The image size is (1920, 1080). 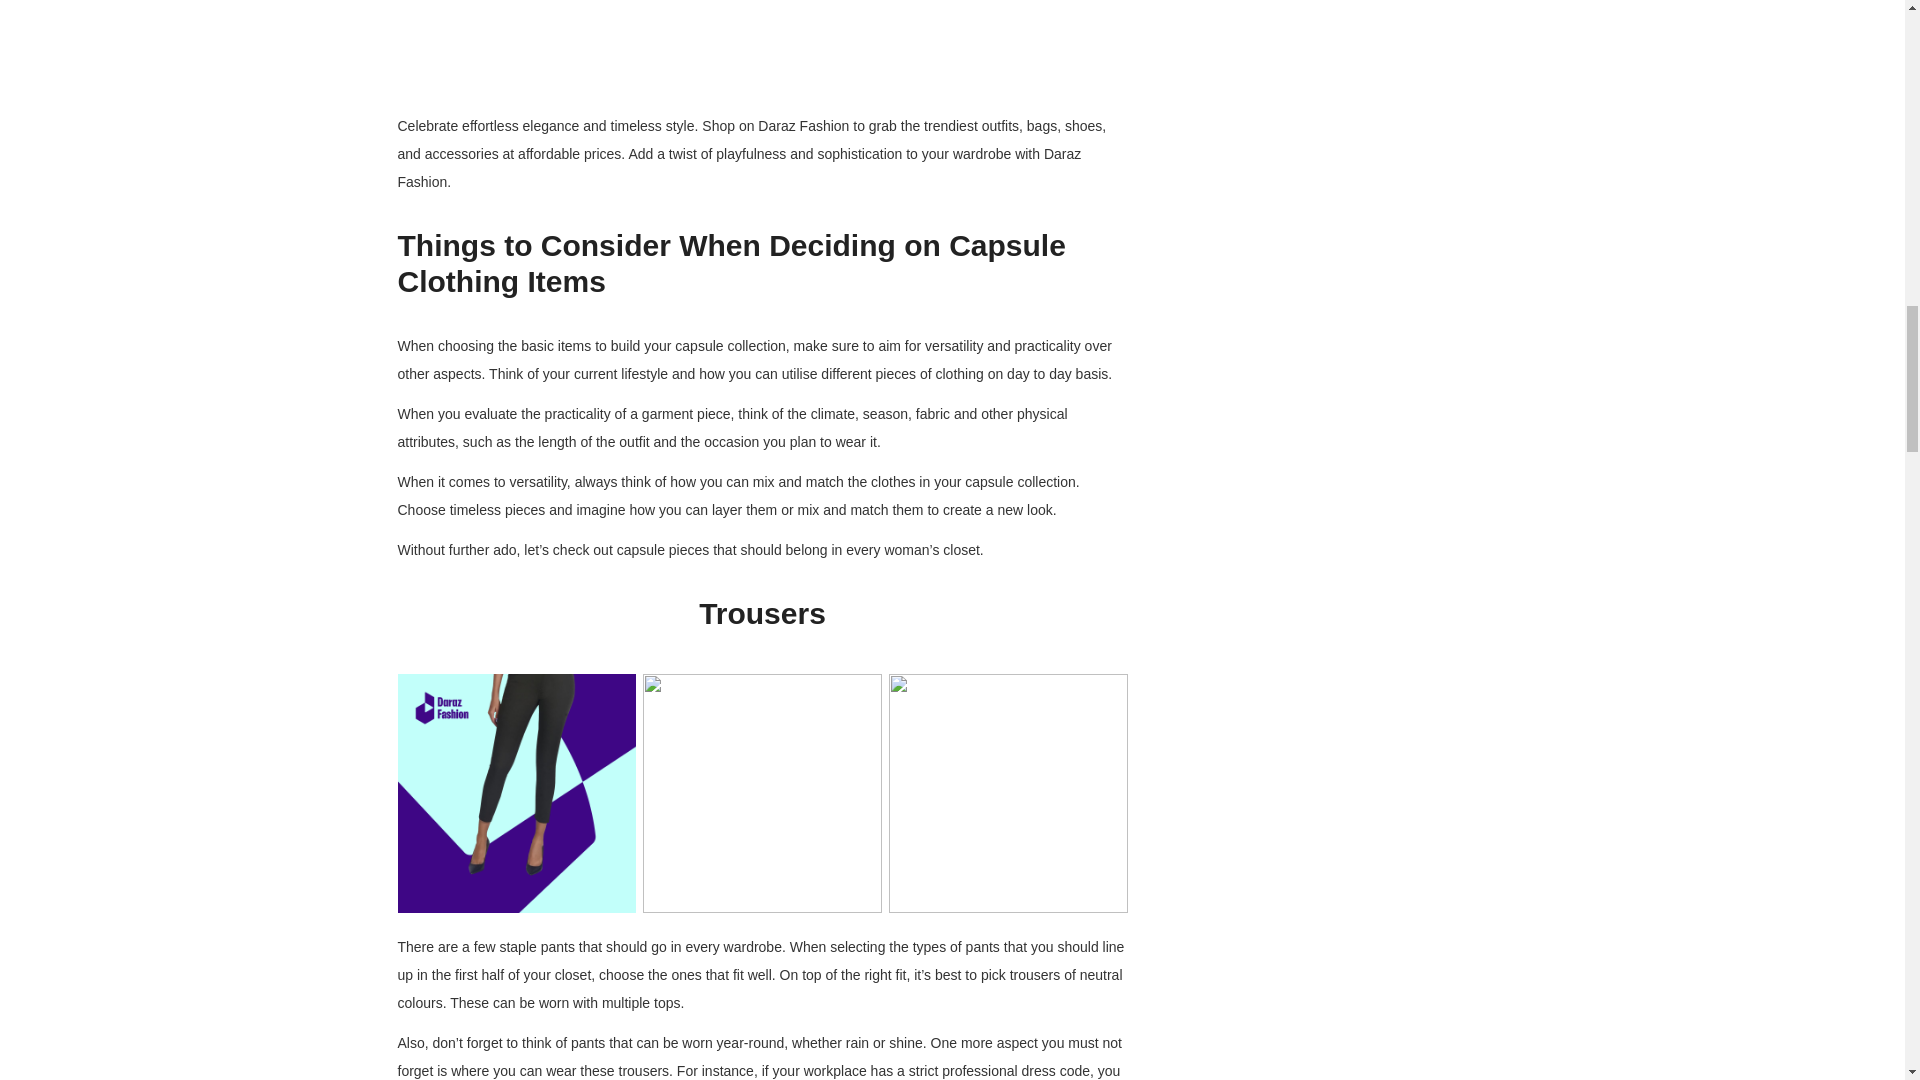 I want to click on Fashion Promo V1 - HD, so click(x=762, y=38).